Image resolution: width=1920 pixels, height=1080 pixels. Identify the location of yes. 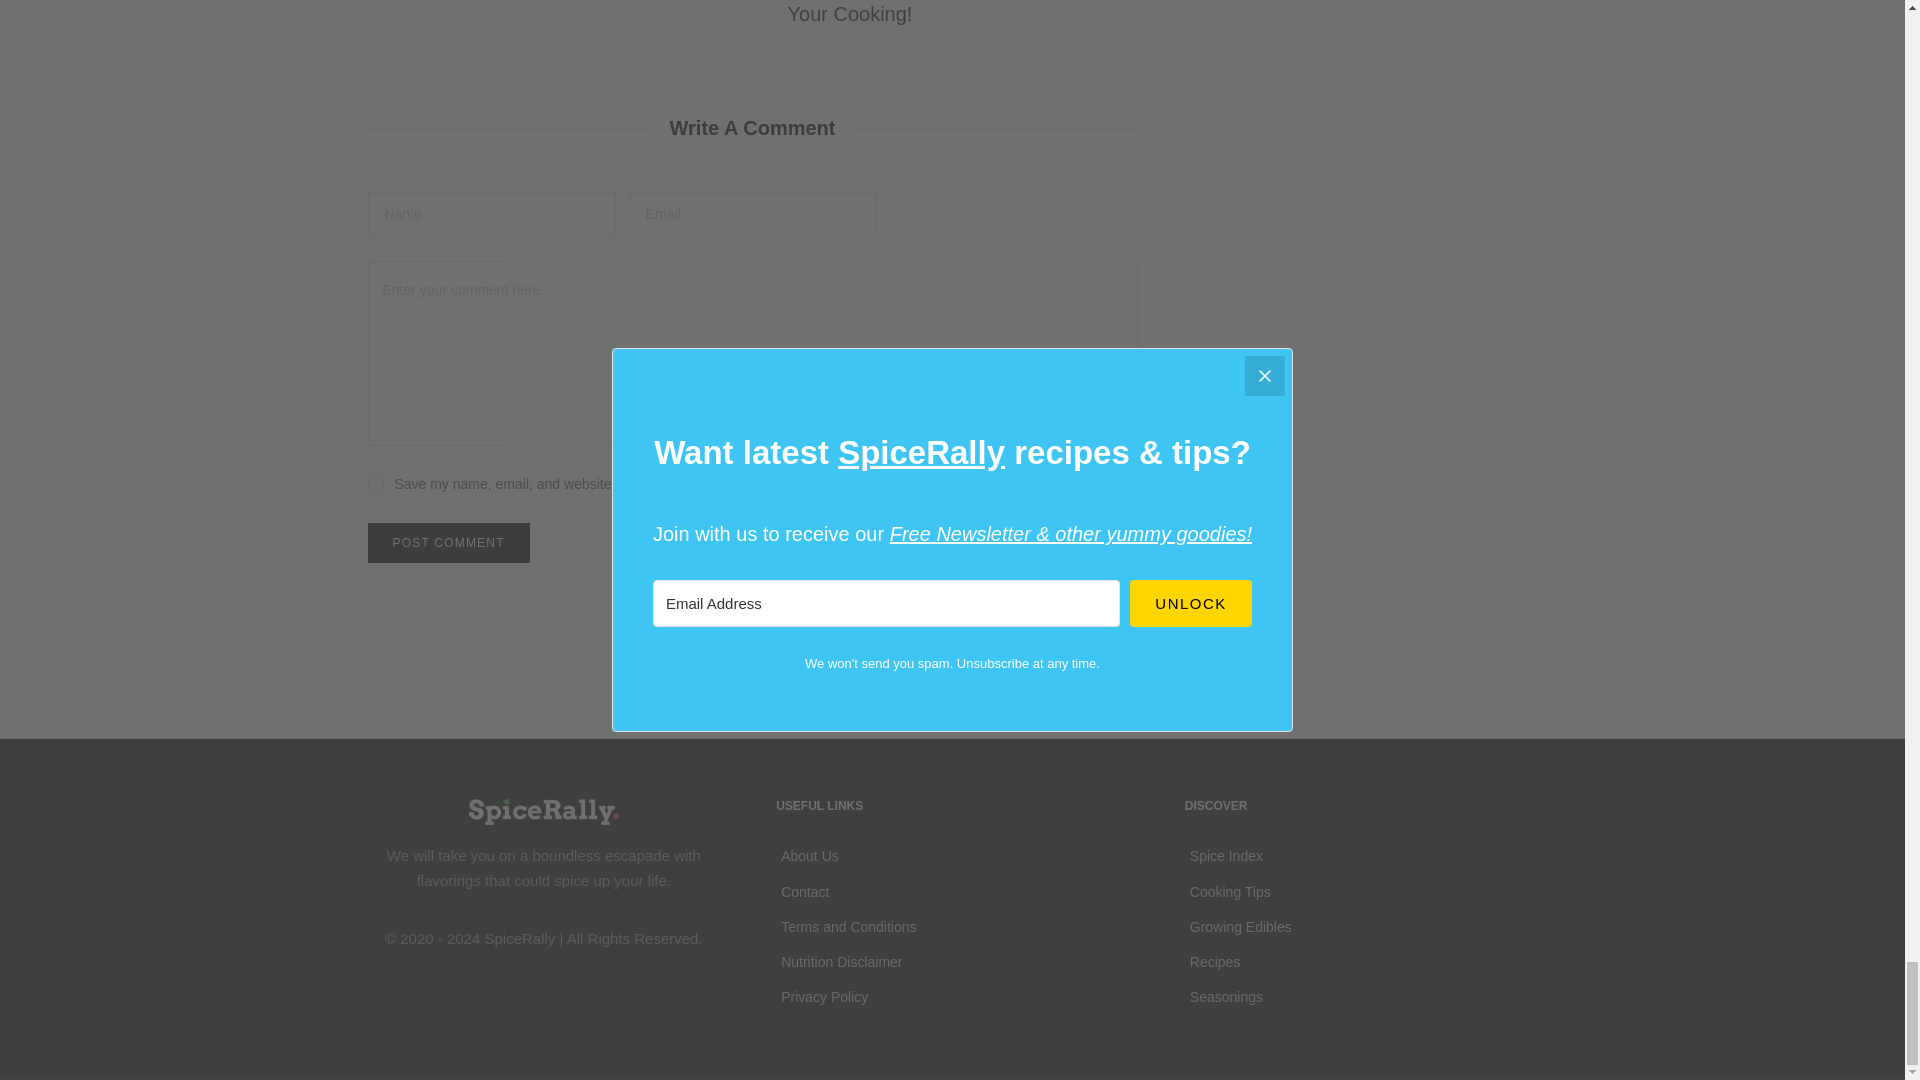
(376, 484).